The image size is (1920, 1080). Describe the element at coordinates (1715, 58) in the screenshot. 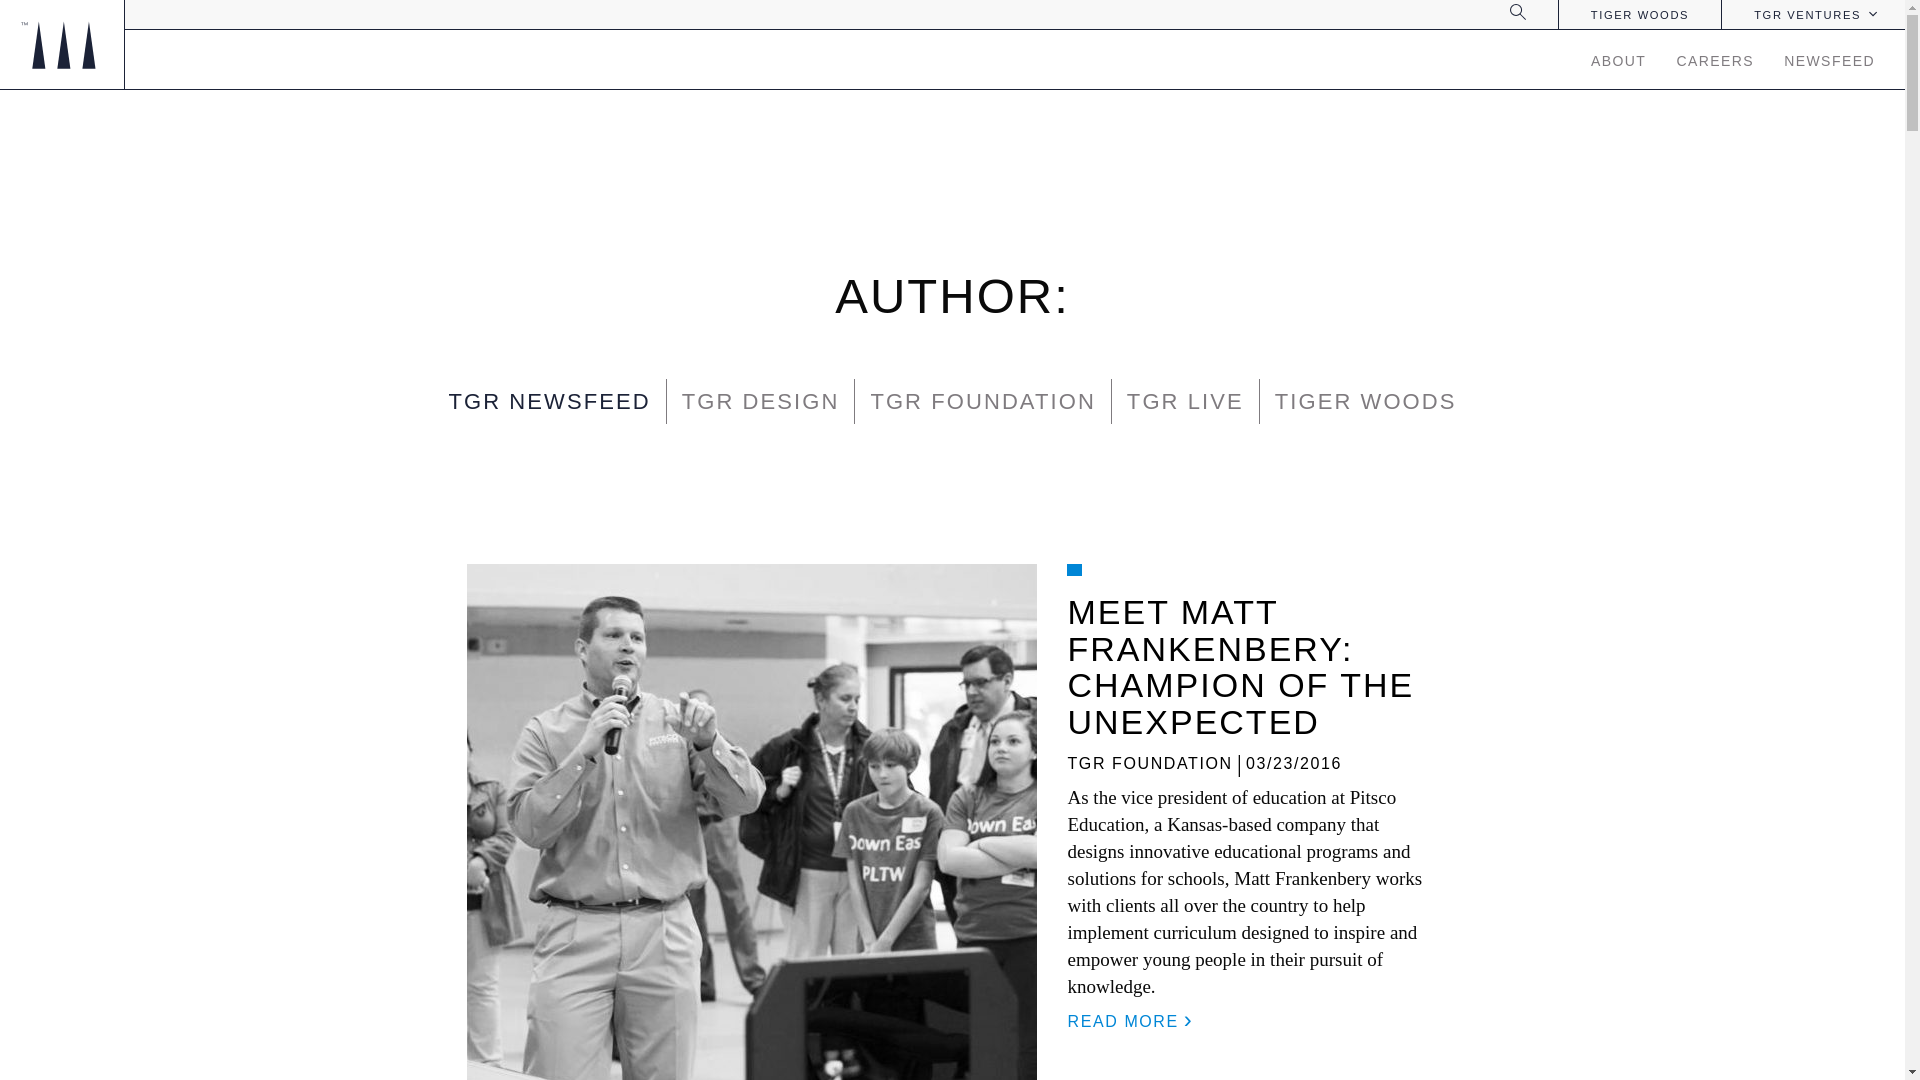

I see `CAREERS` at that location.